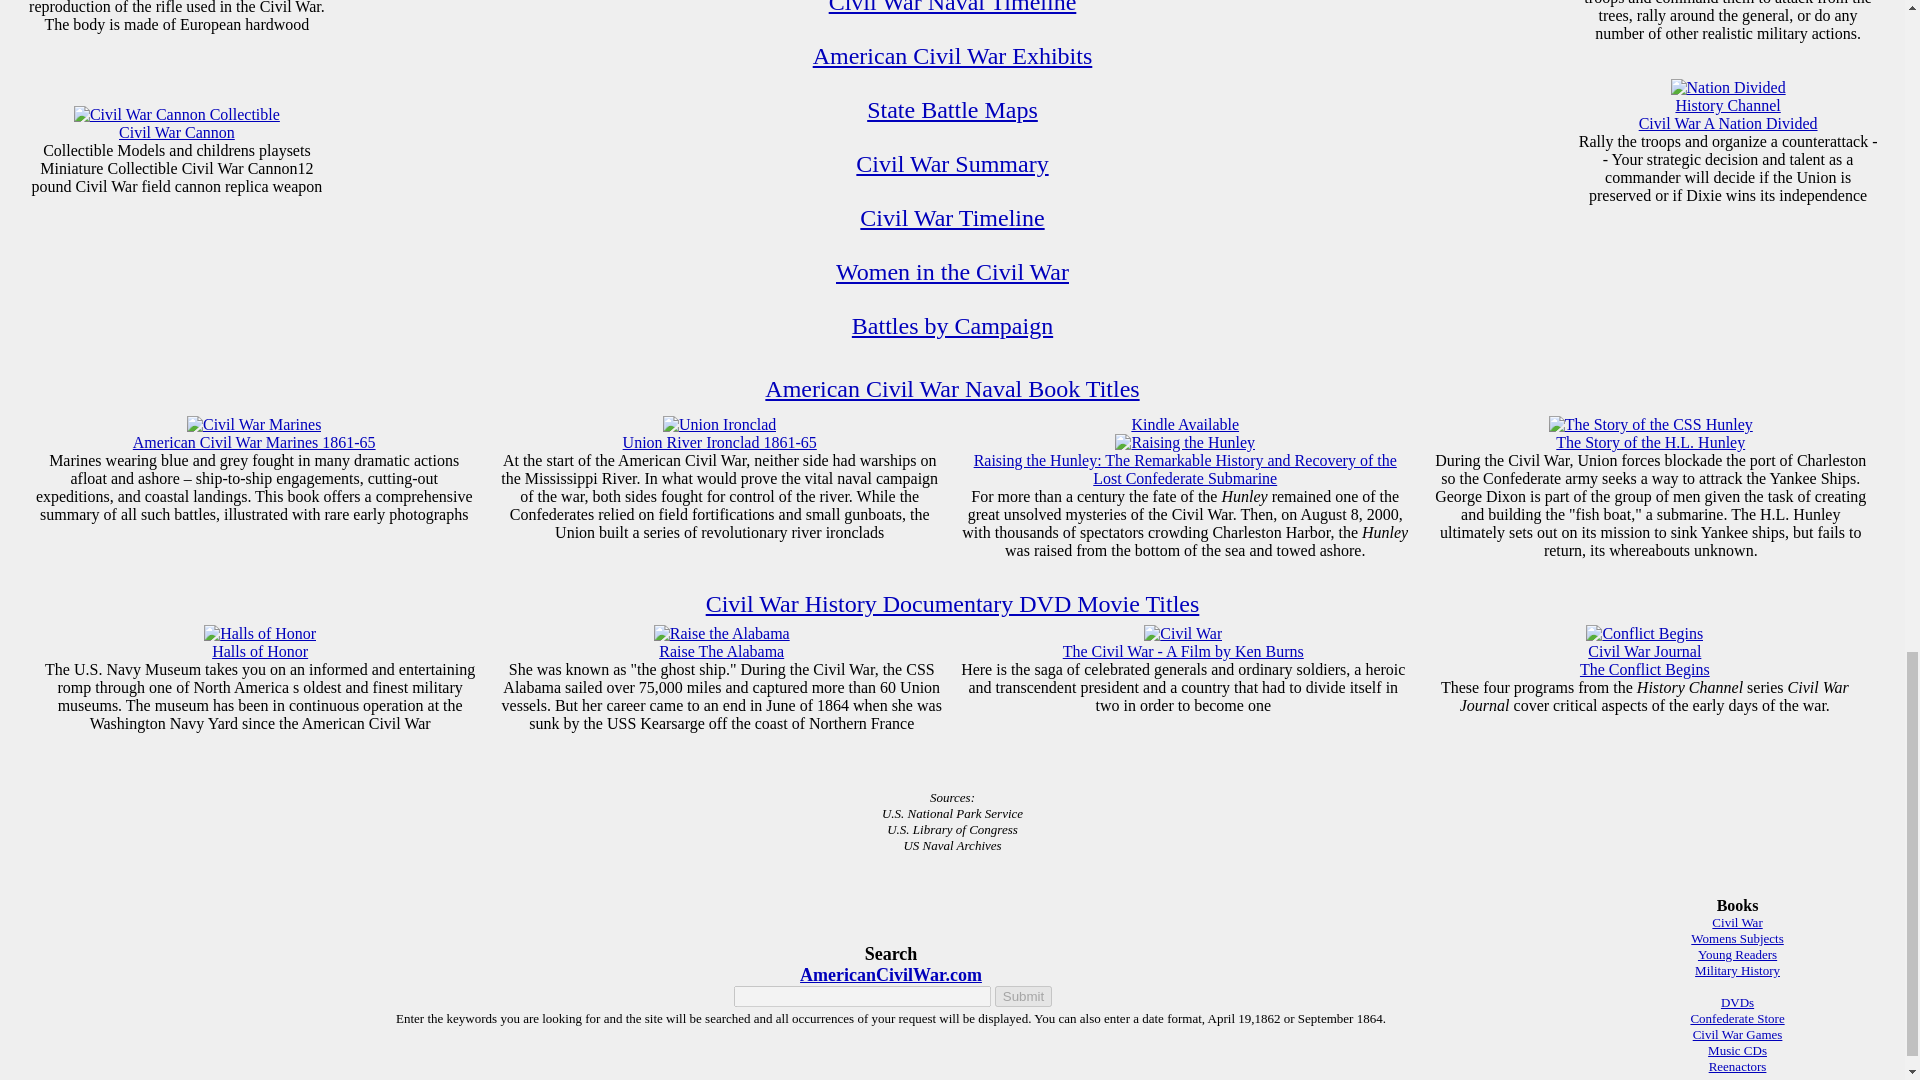 The width and height of the screenshot is (1920, 1080). I want to click on American Civil War Naval Book Titles, so click(951, 388).